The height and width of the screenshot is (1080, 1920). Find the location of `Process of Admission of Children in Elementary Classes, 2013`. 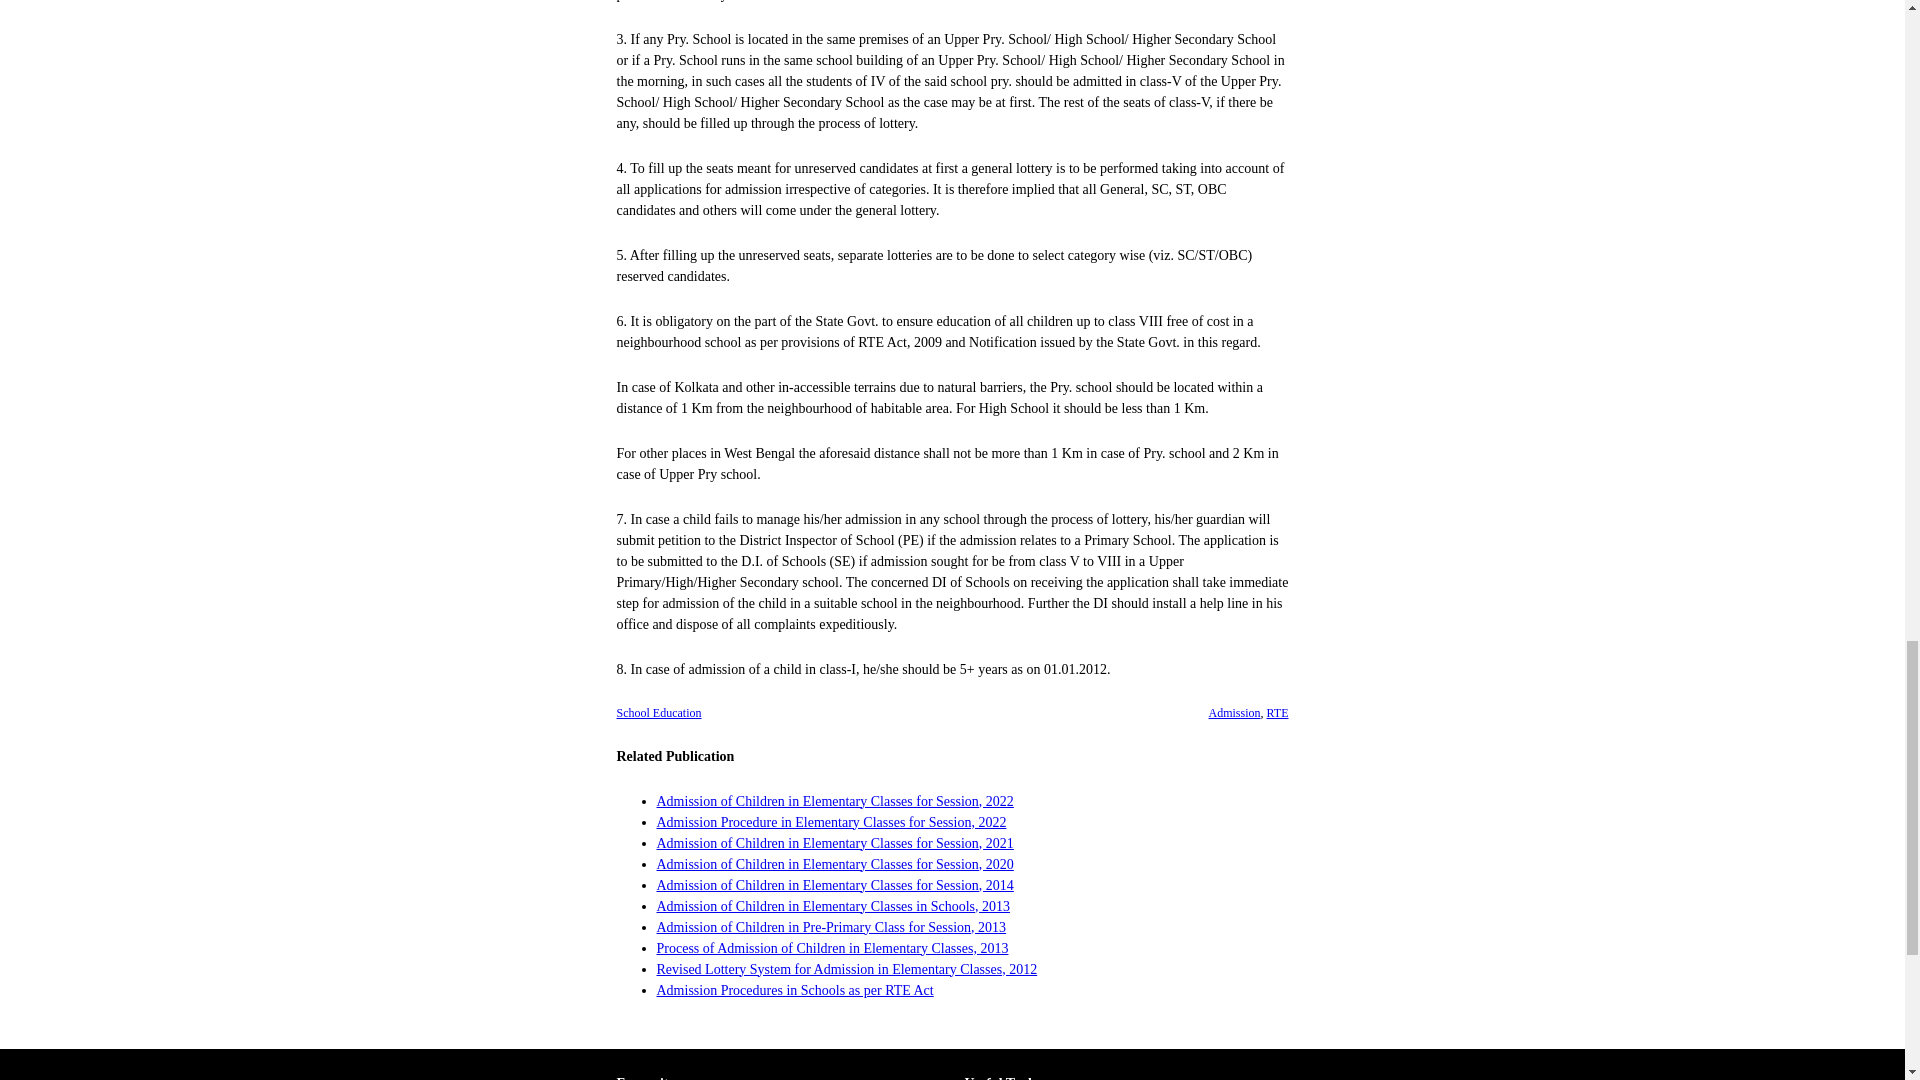

Process of Admission of Children in Elementary Classes, 2013 is located at coordinates (832, 946).